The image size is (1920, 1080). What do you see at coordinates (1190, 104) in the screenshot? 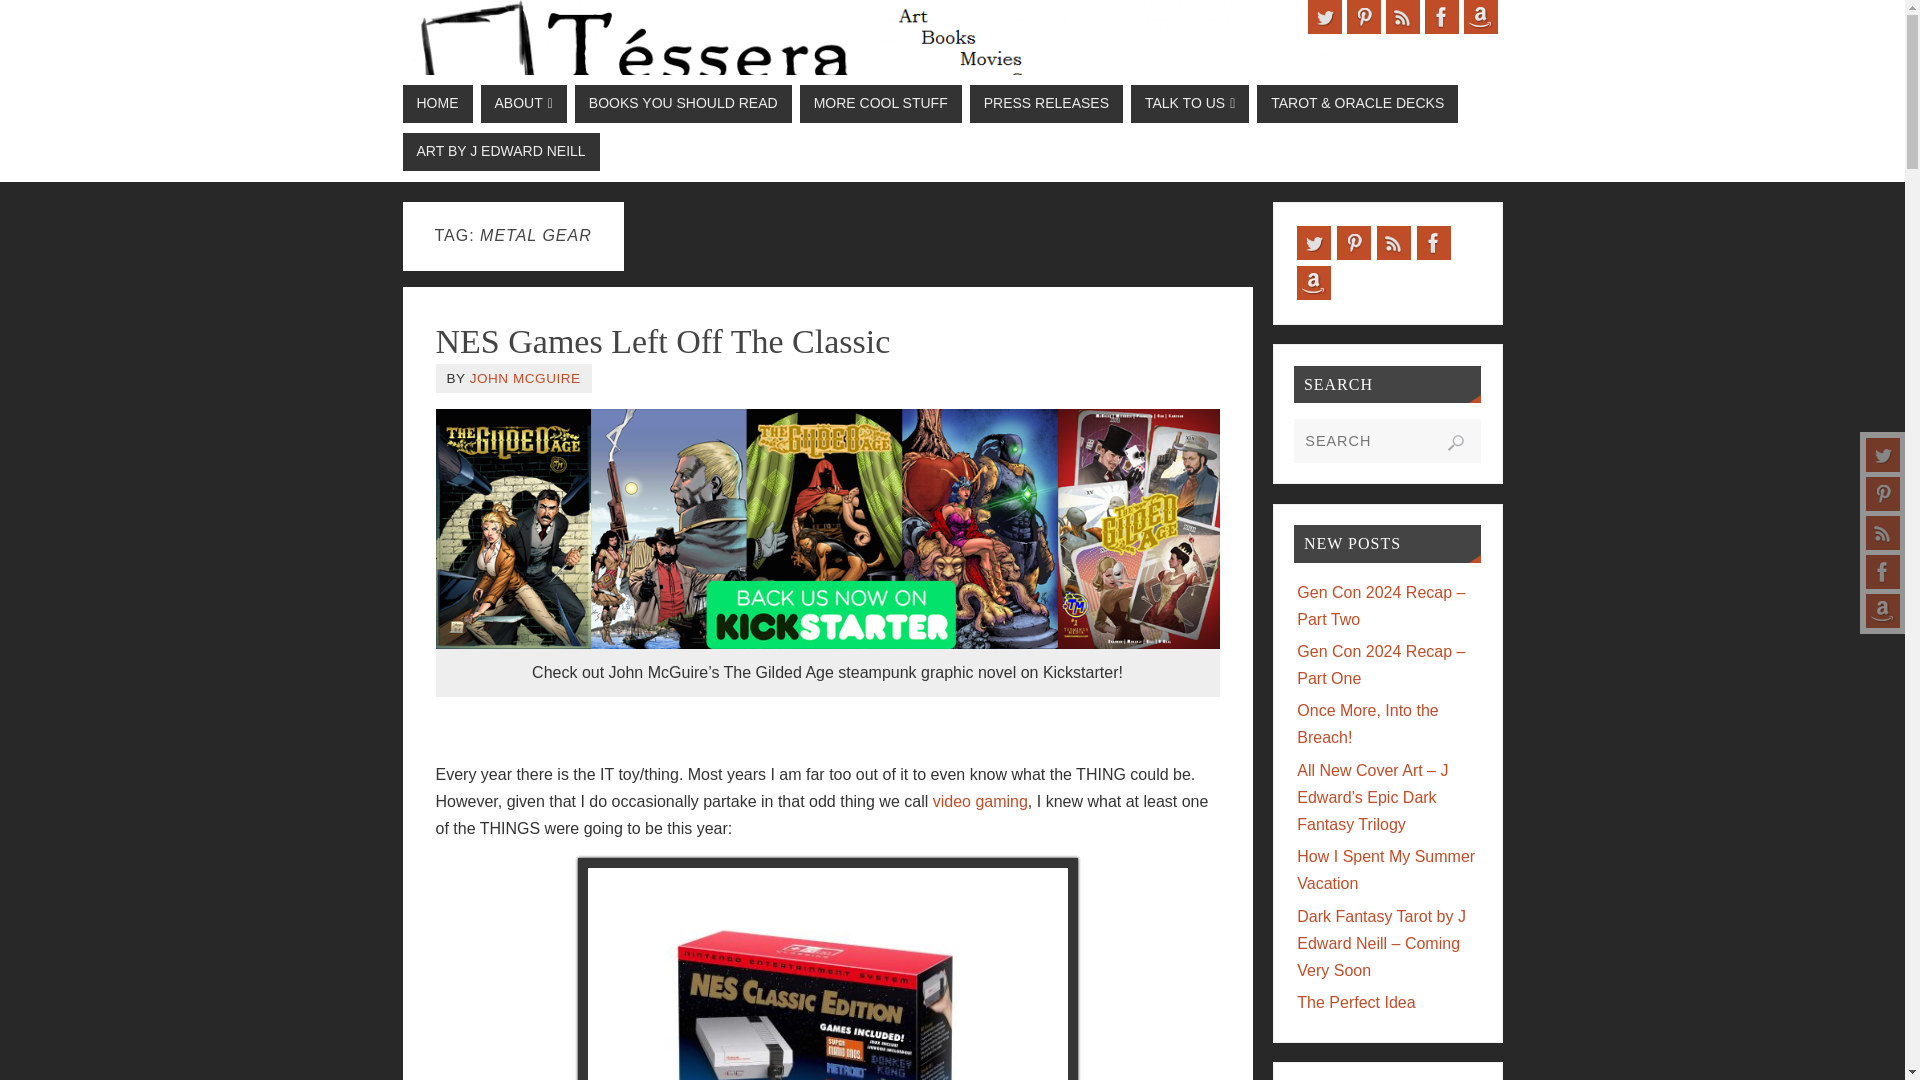
I see `TALK TO US` at bounding box center [1190, 104].